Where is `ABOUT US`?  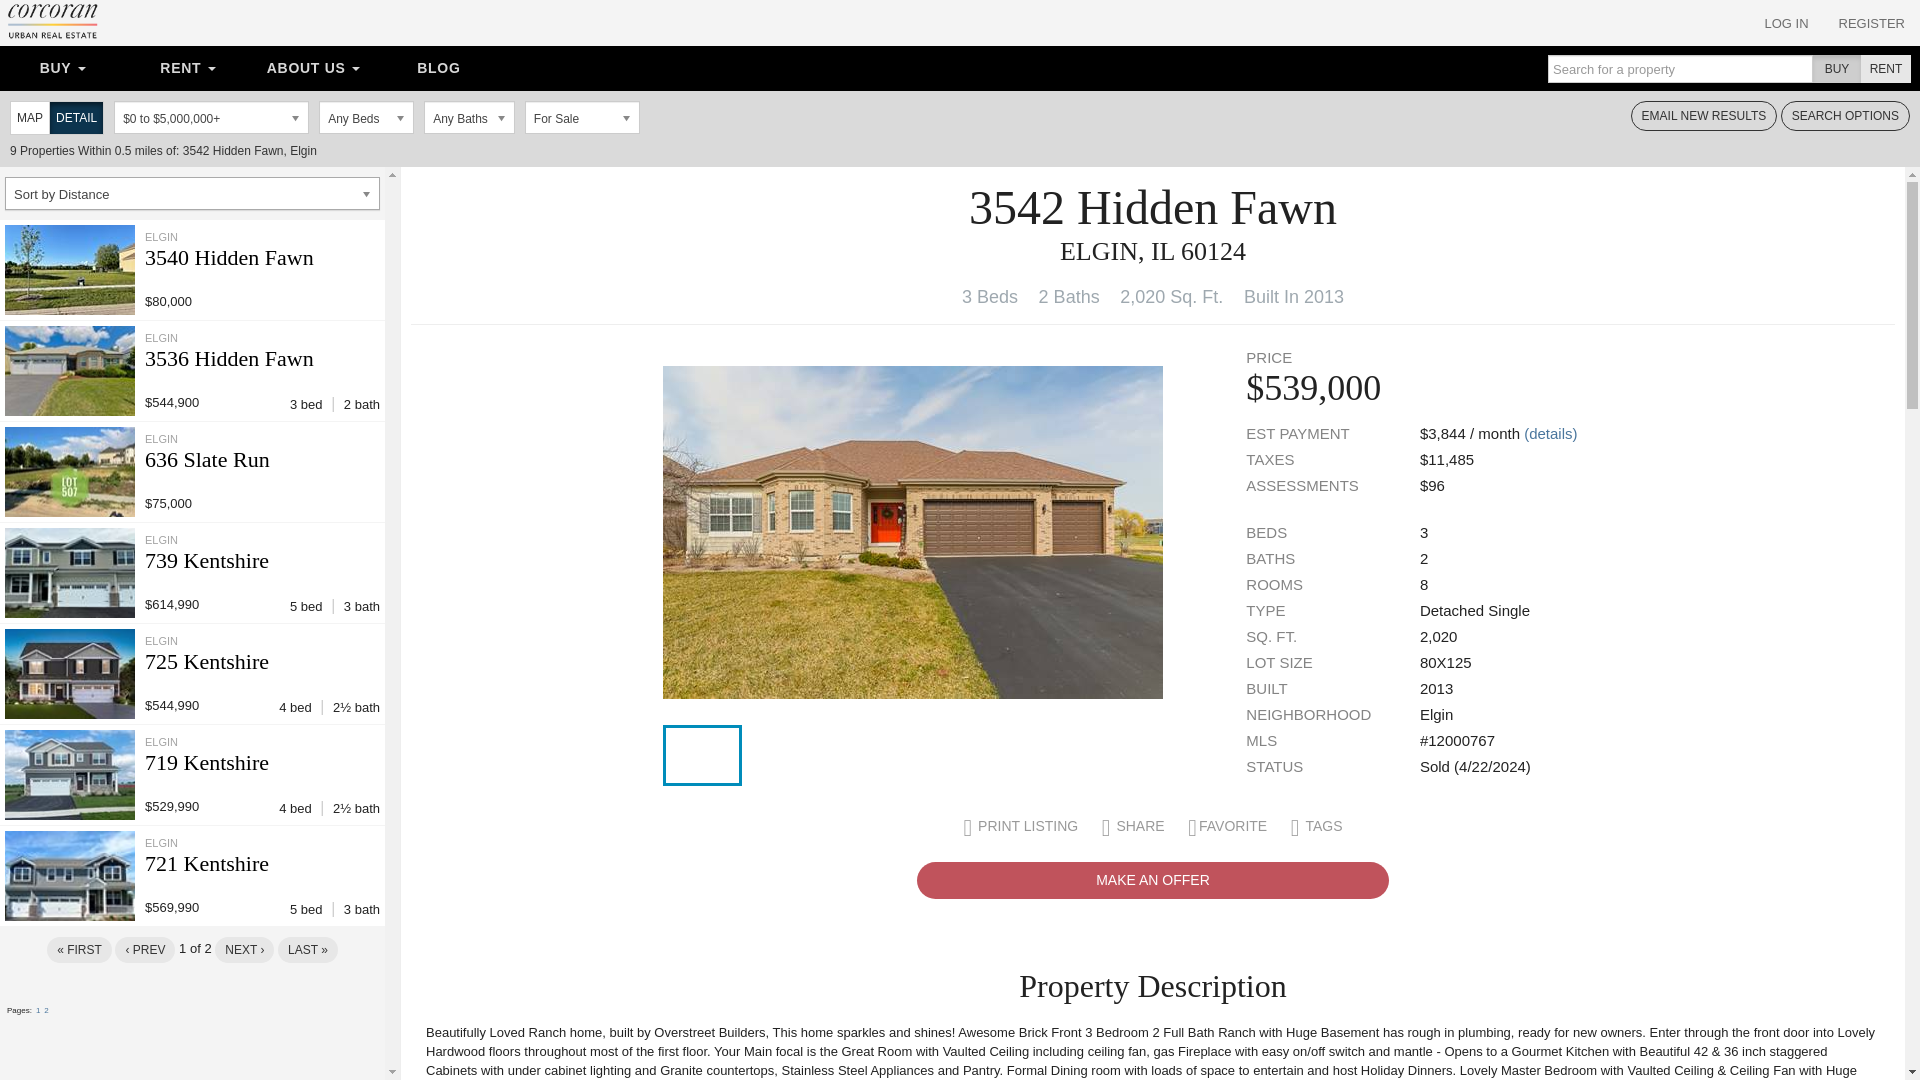 ABOUT US is located at coordinates (314, 68).